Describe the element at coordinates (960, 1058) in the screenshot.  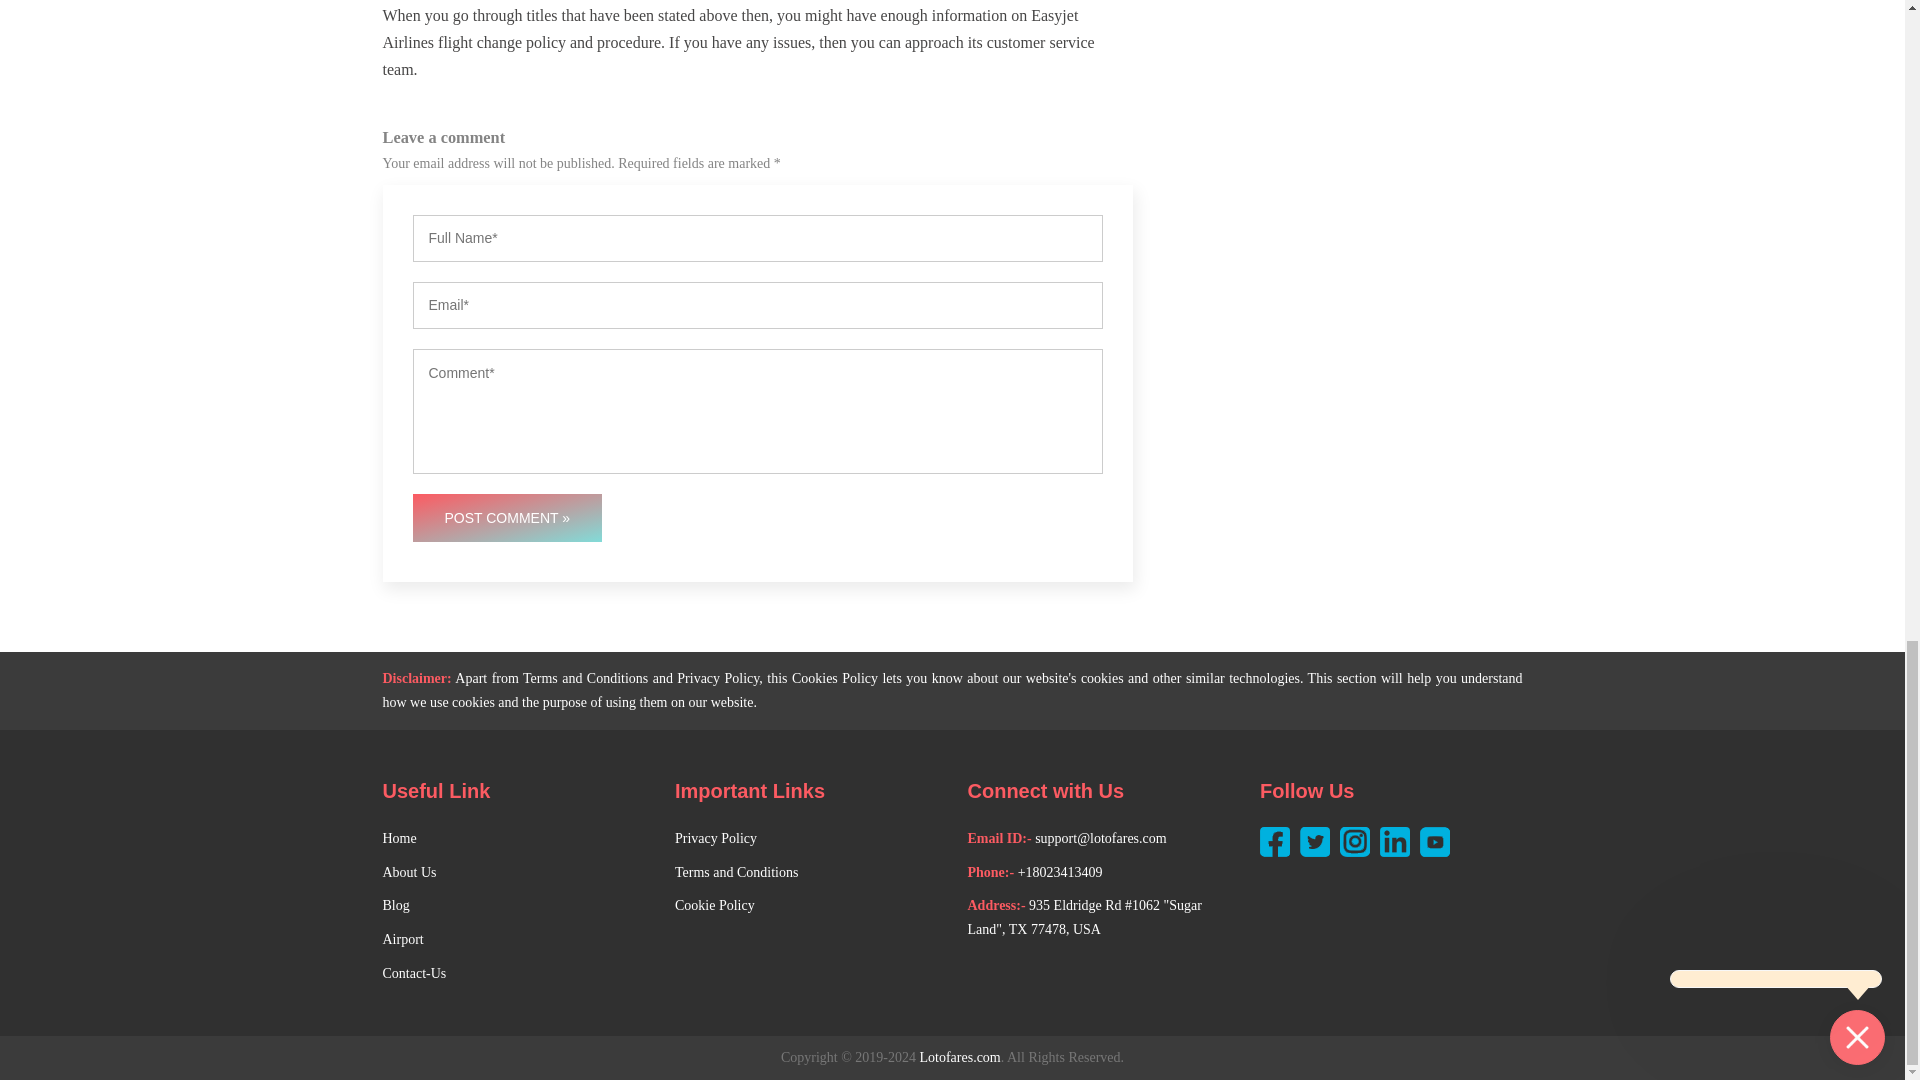
I see `Lotofares.com` at that location.